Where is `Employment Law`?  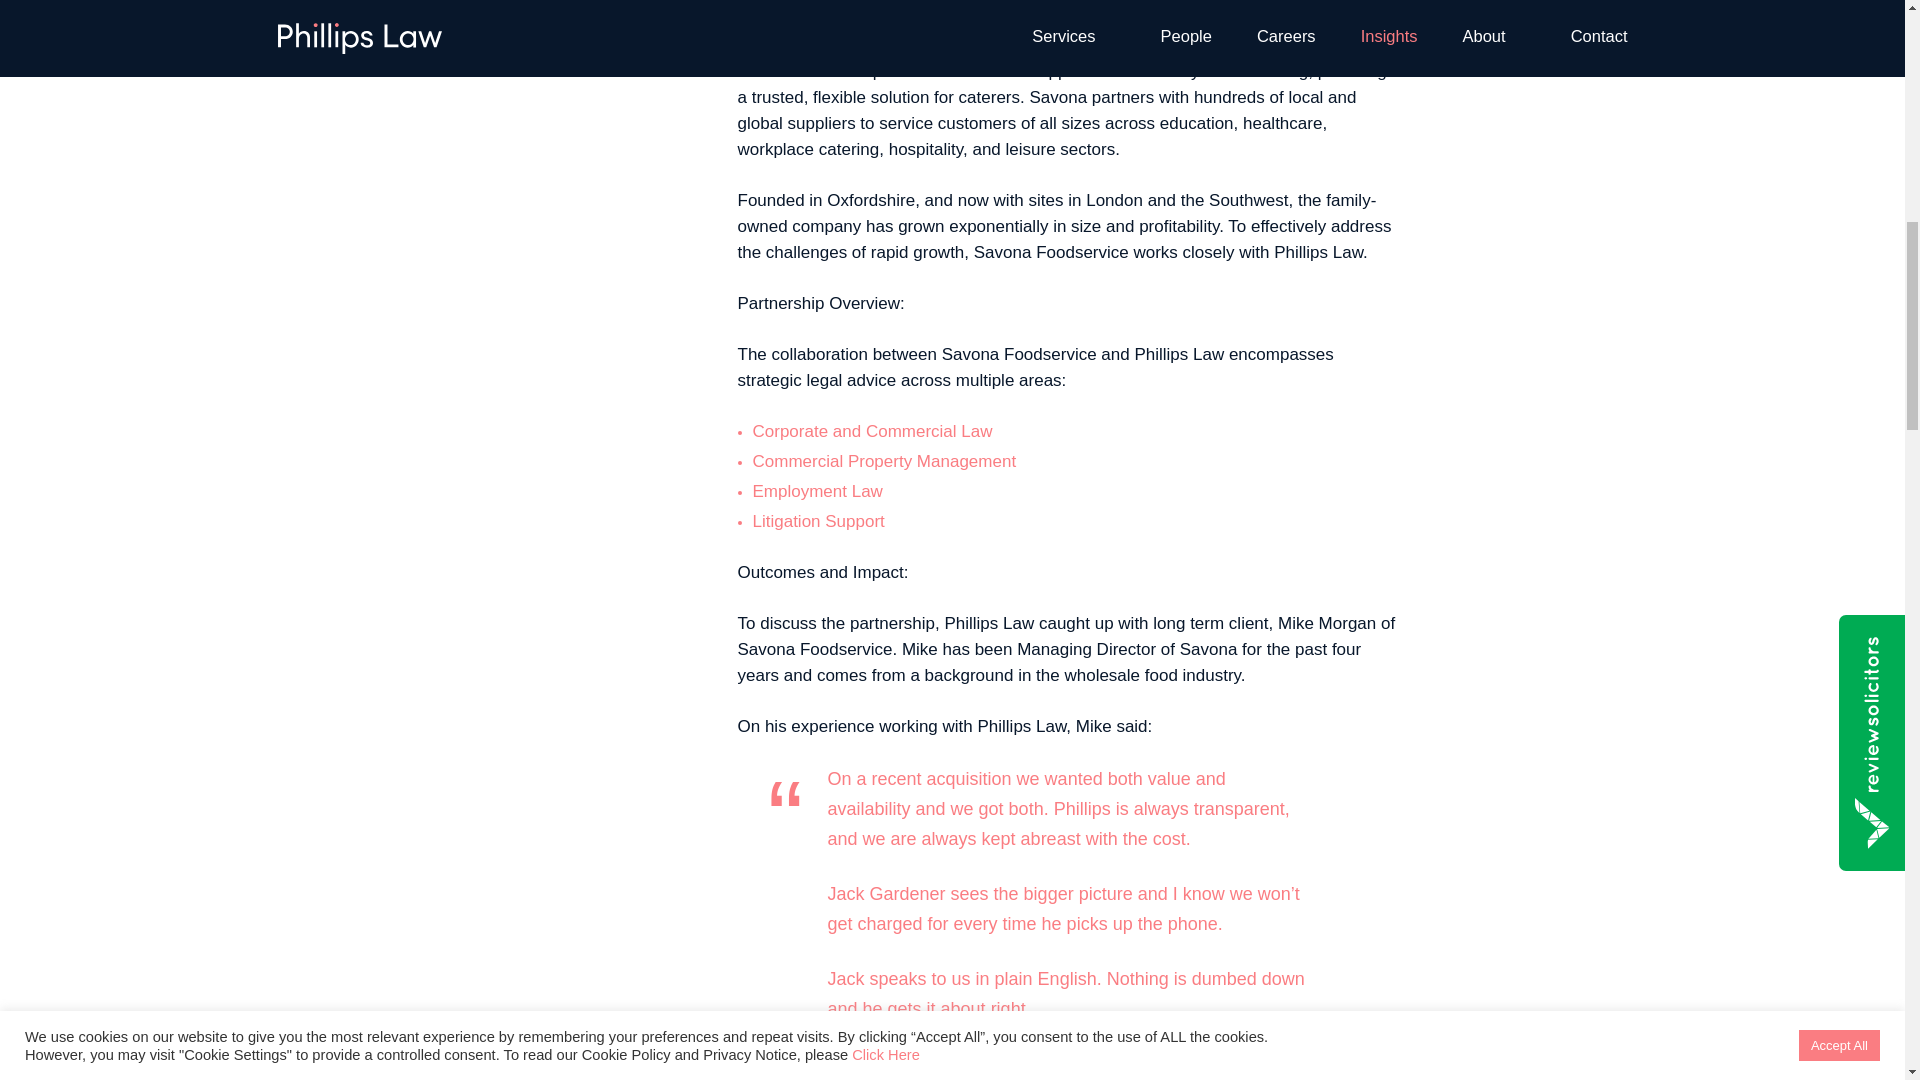
Employment Law is located at coordinates (816, 491).